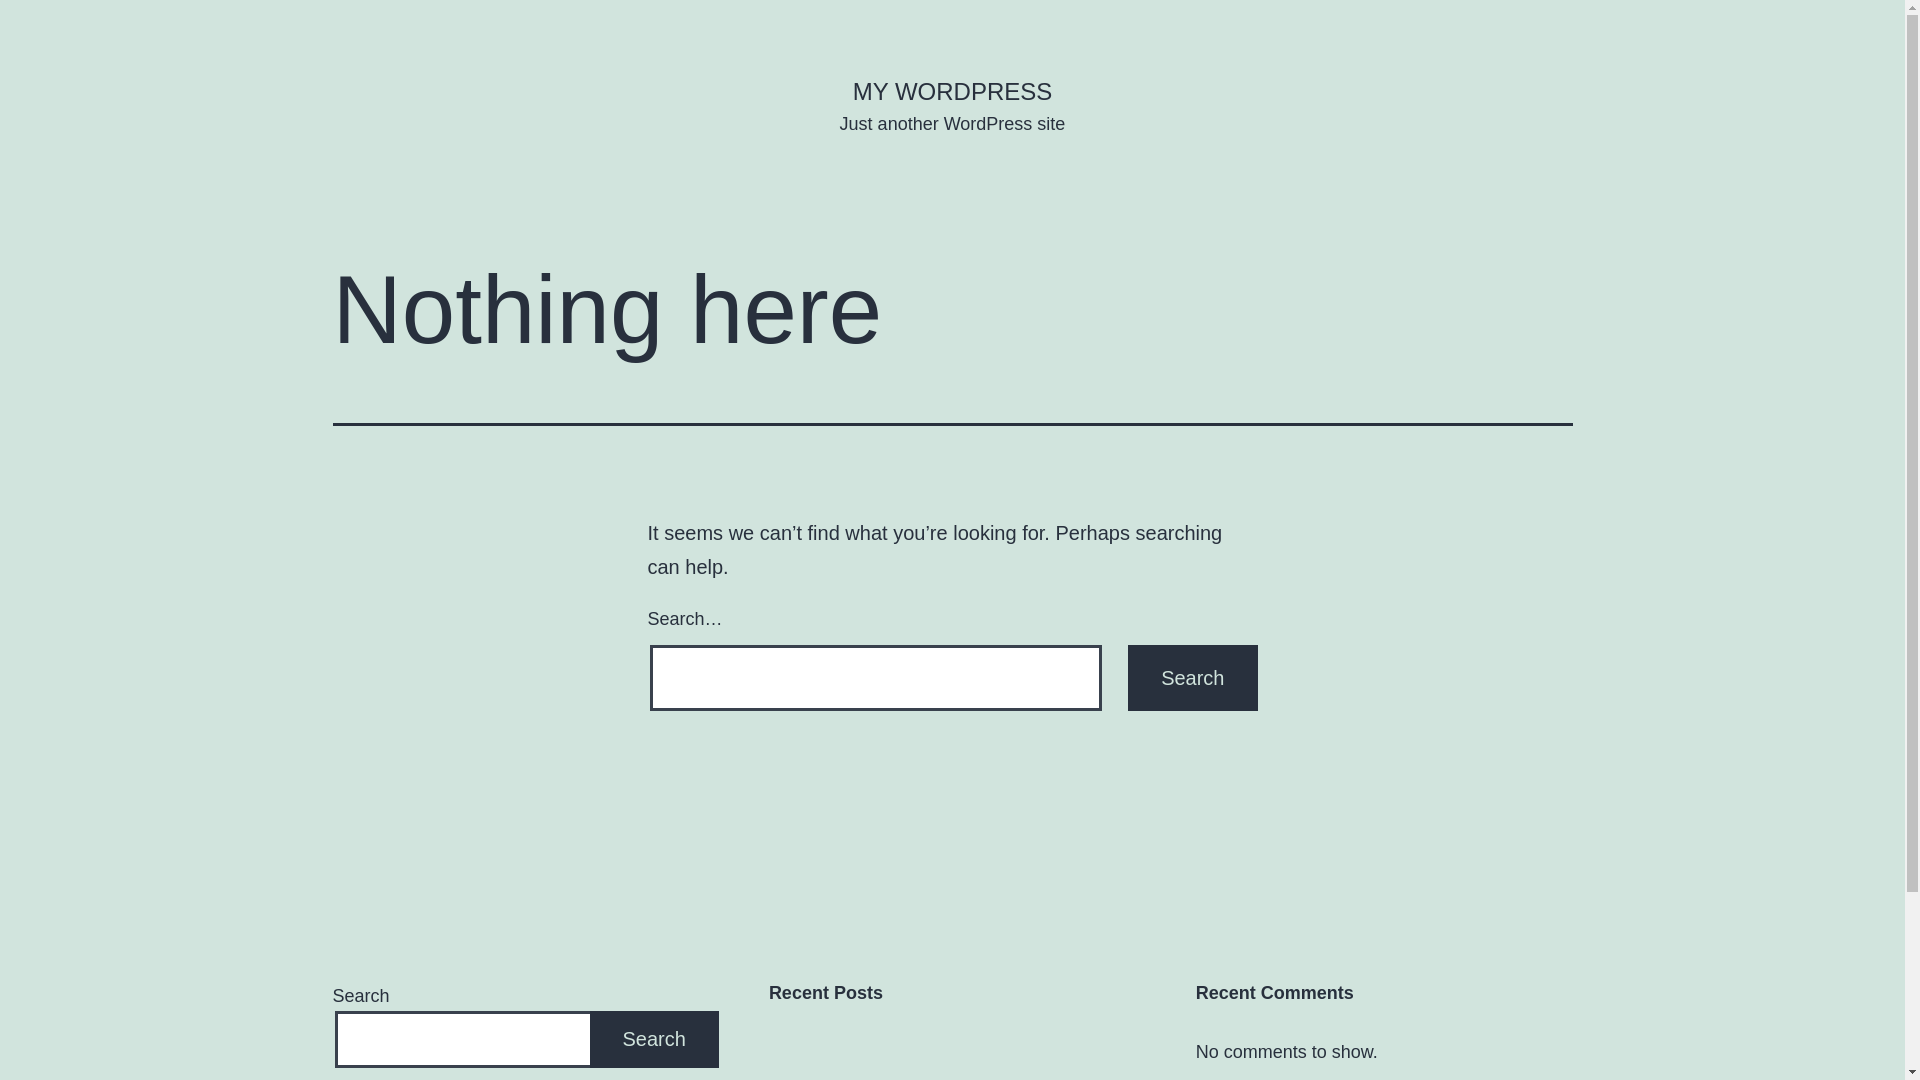 The height and width of the screenshot is (1080, 1920). What do you see at coordinates (1192, 678) in the screenshot?
I see `Search` at bounding box center [1192, 678].